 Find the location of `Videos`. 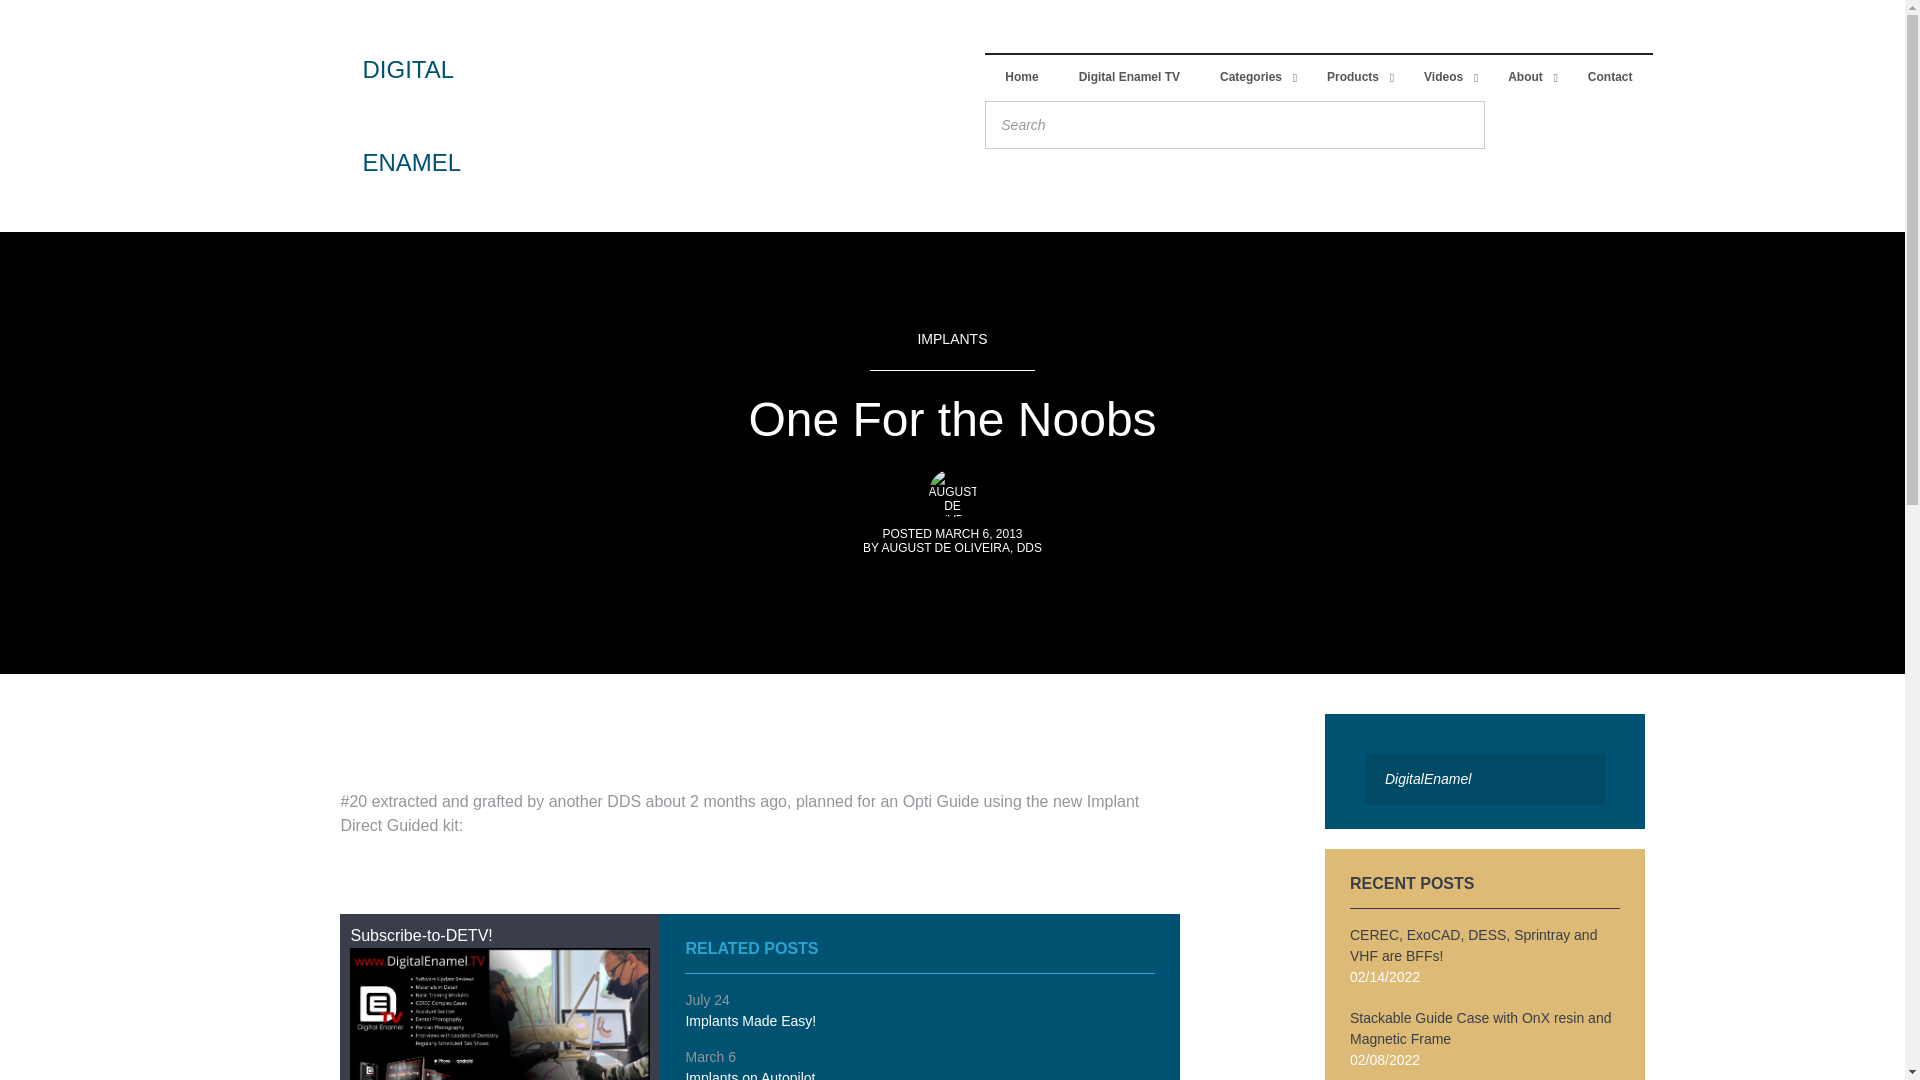

Videos is located at coordinates (1446, 78).